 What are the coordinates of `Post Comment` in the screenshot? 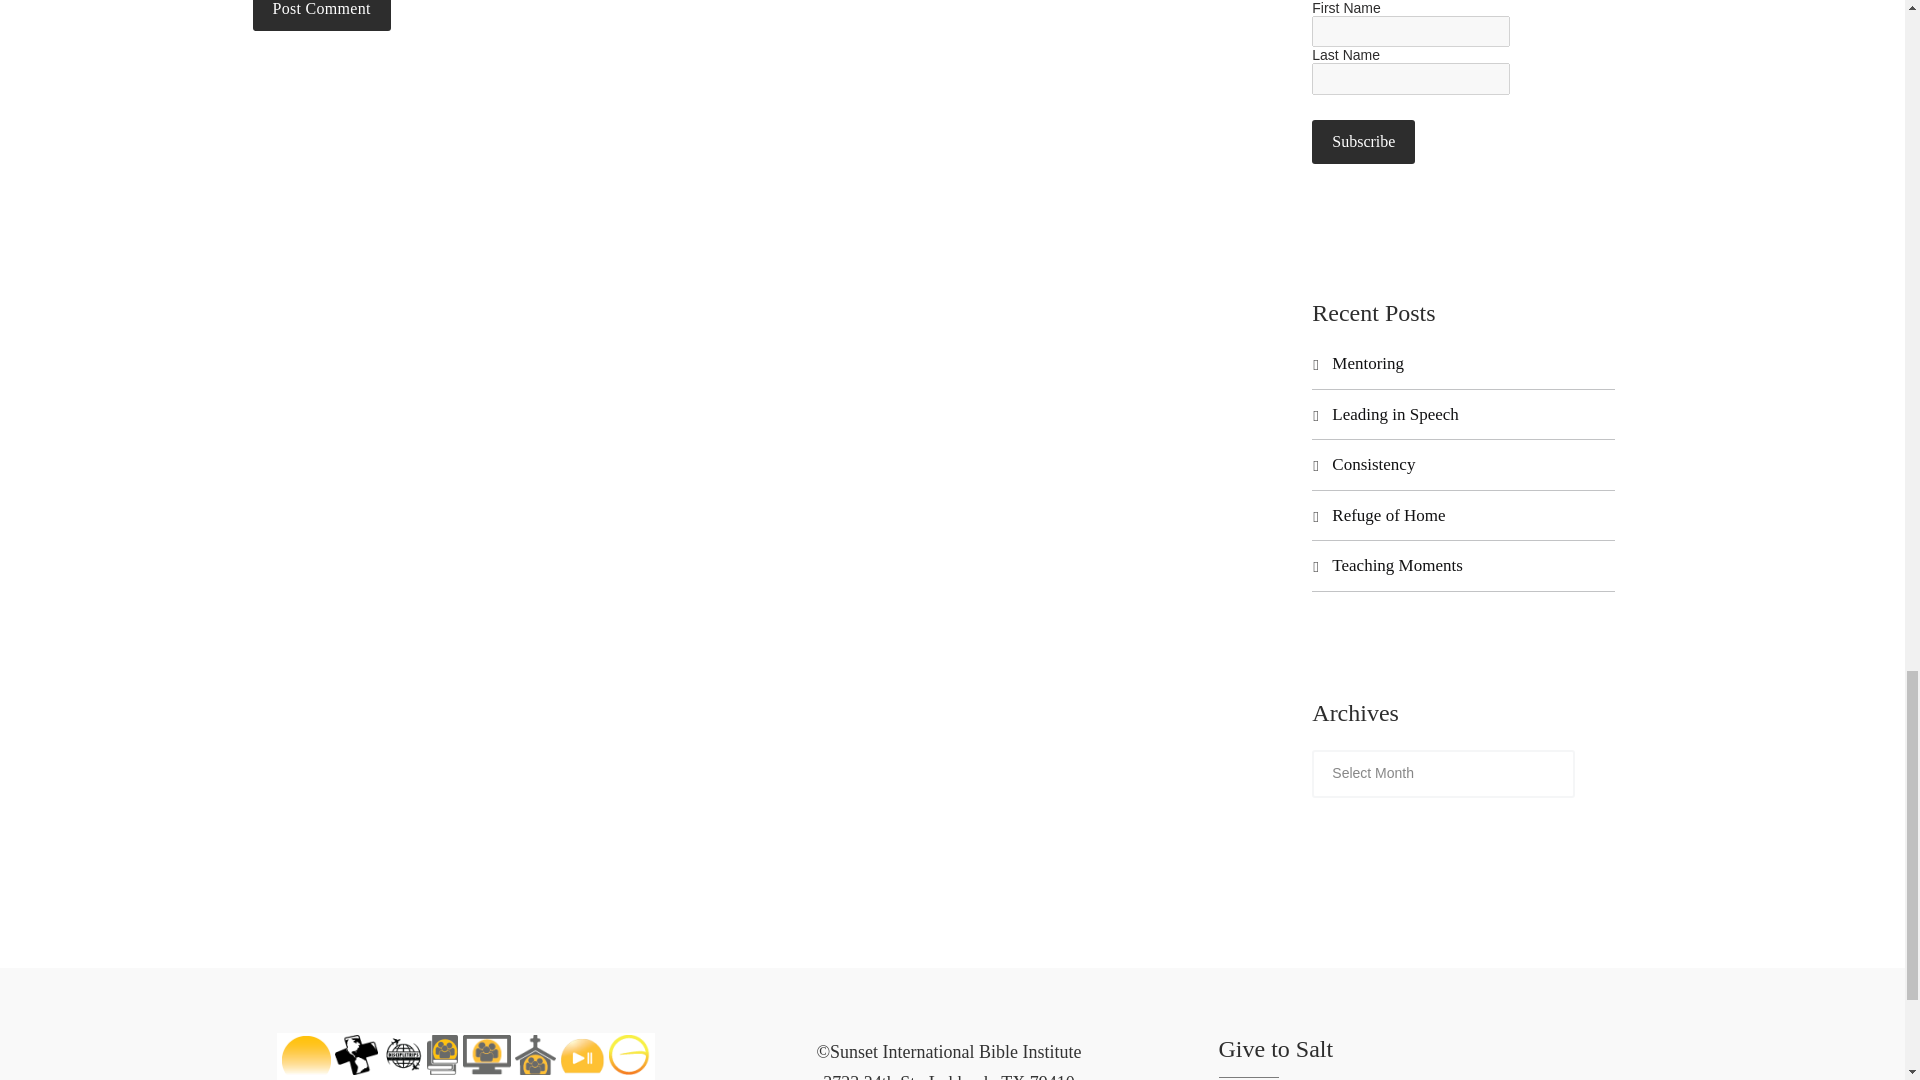 It's located at (320, 16).